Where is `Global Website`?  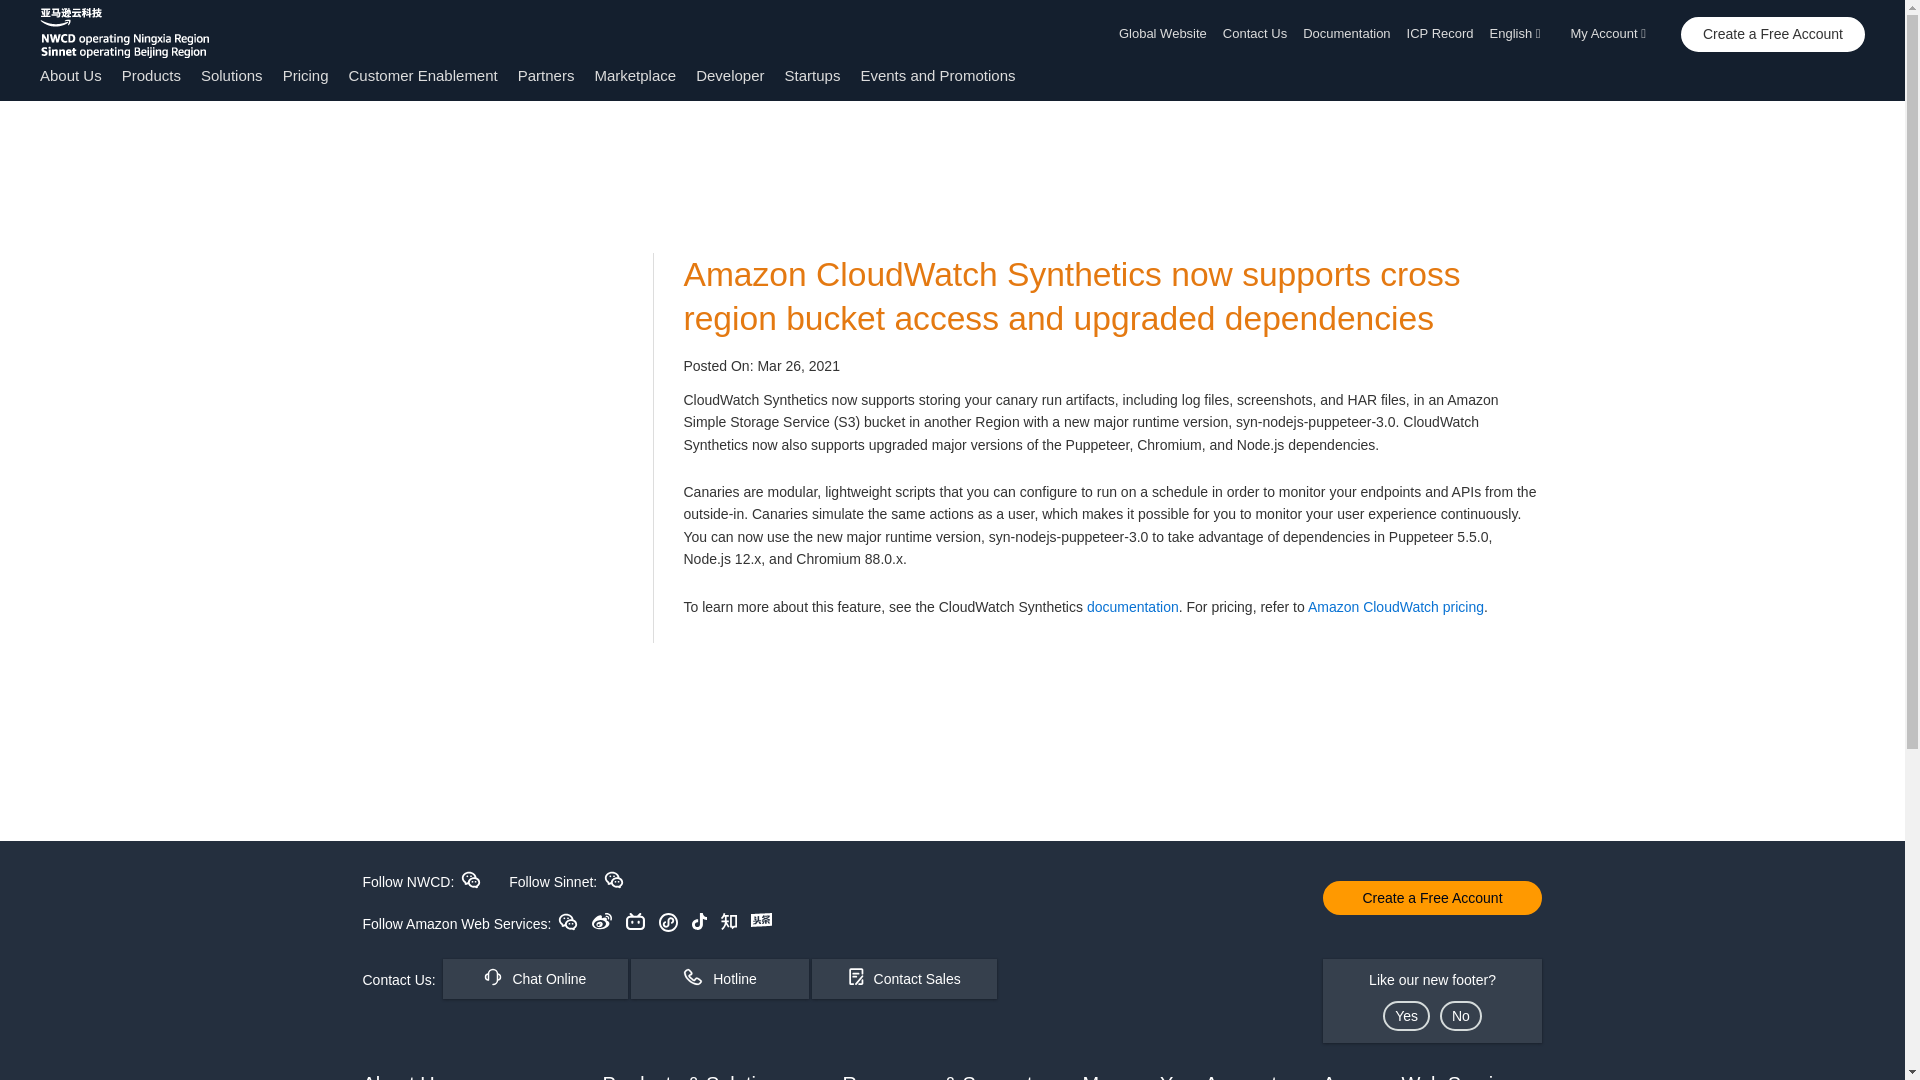
Global Website is located at coordinates (1167, 34).